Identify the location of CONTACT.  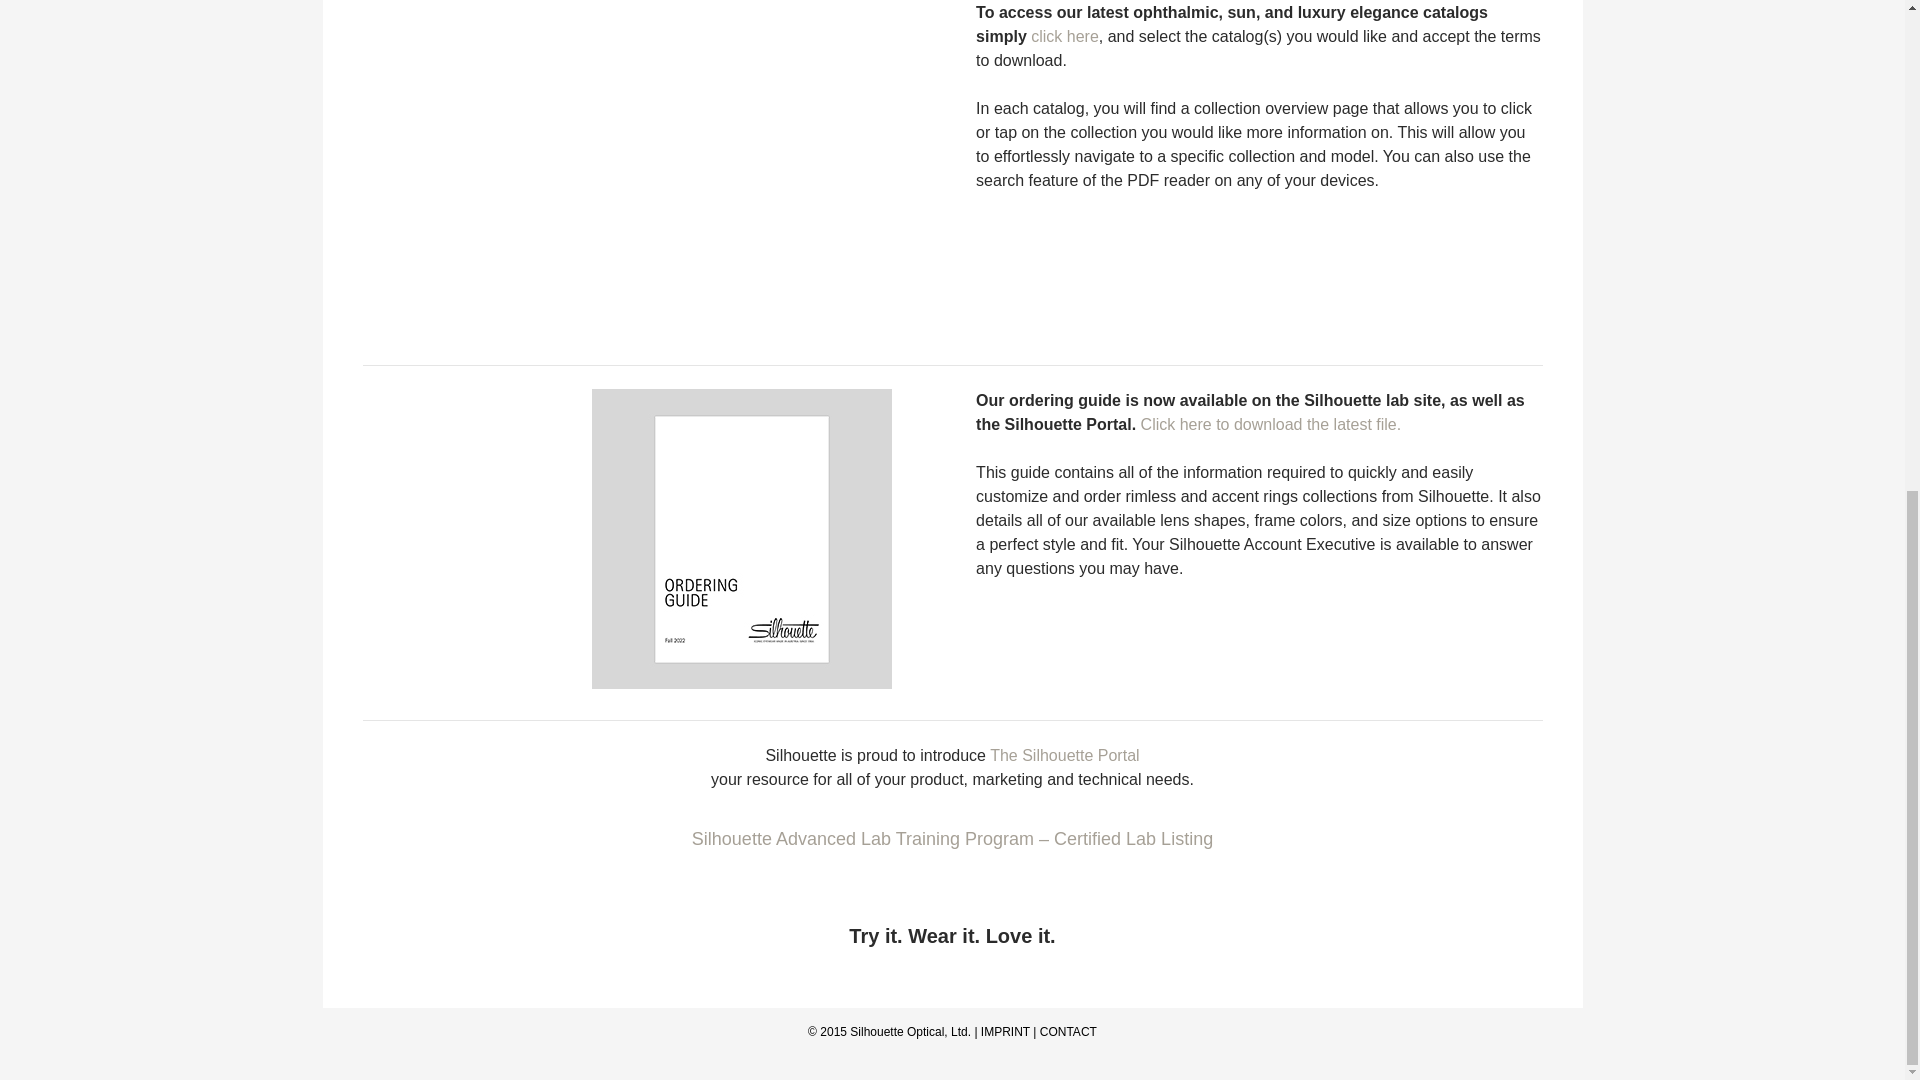
(1068, 1031).